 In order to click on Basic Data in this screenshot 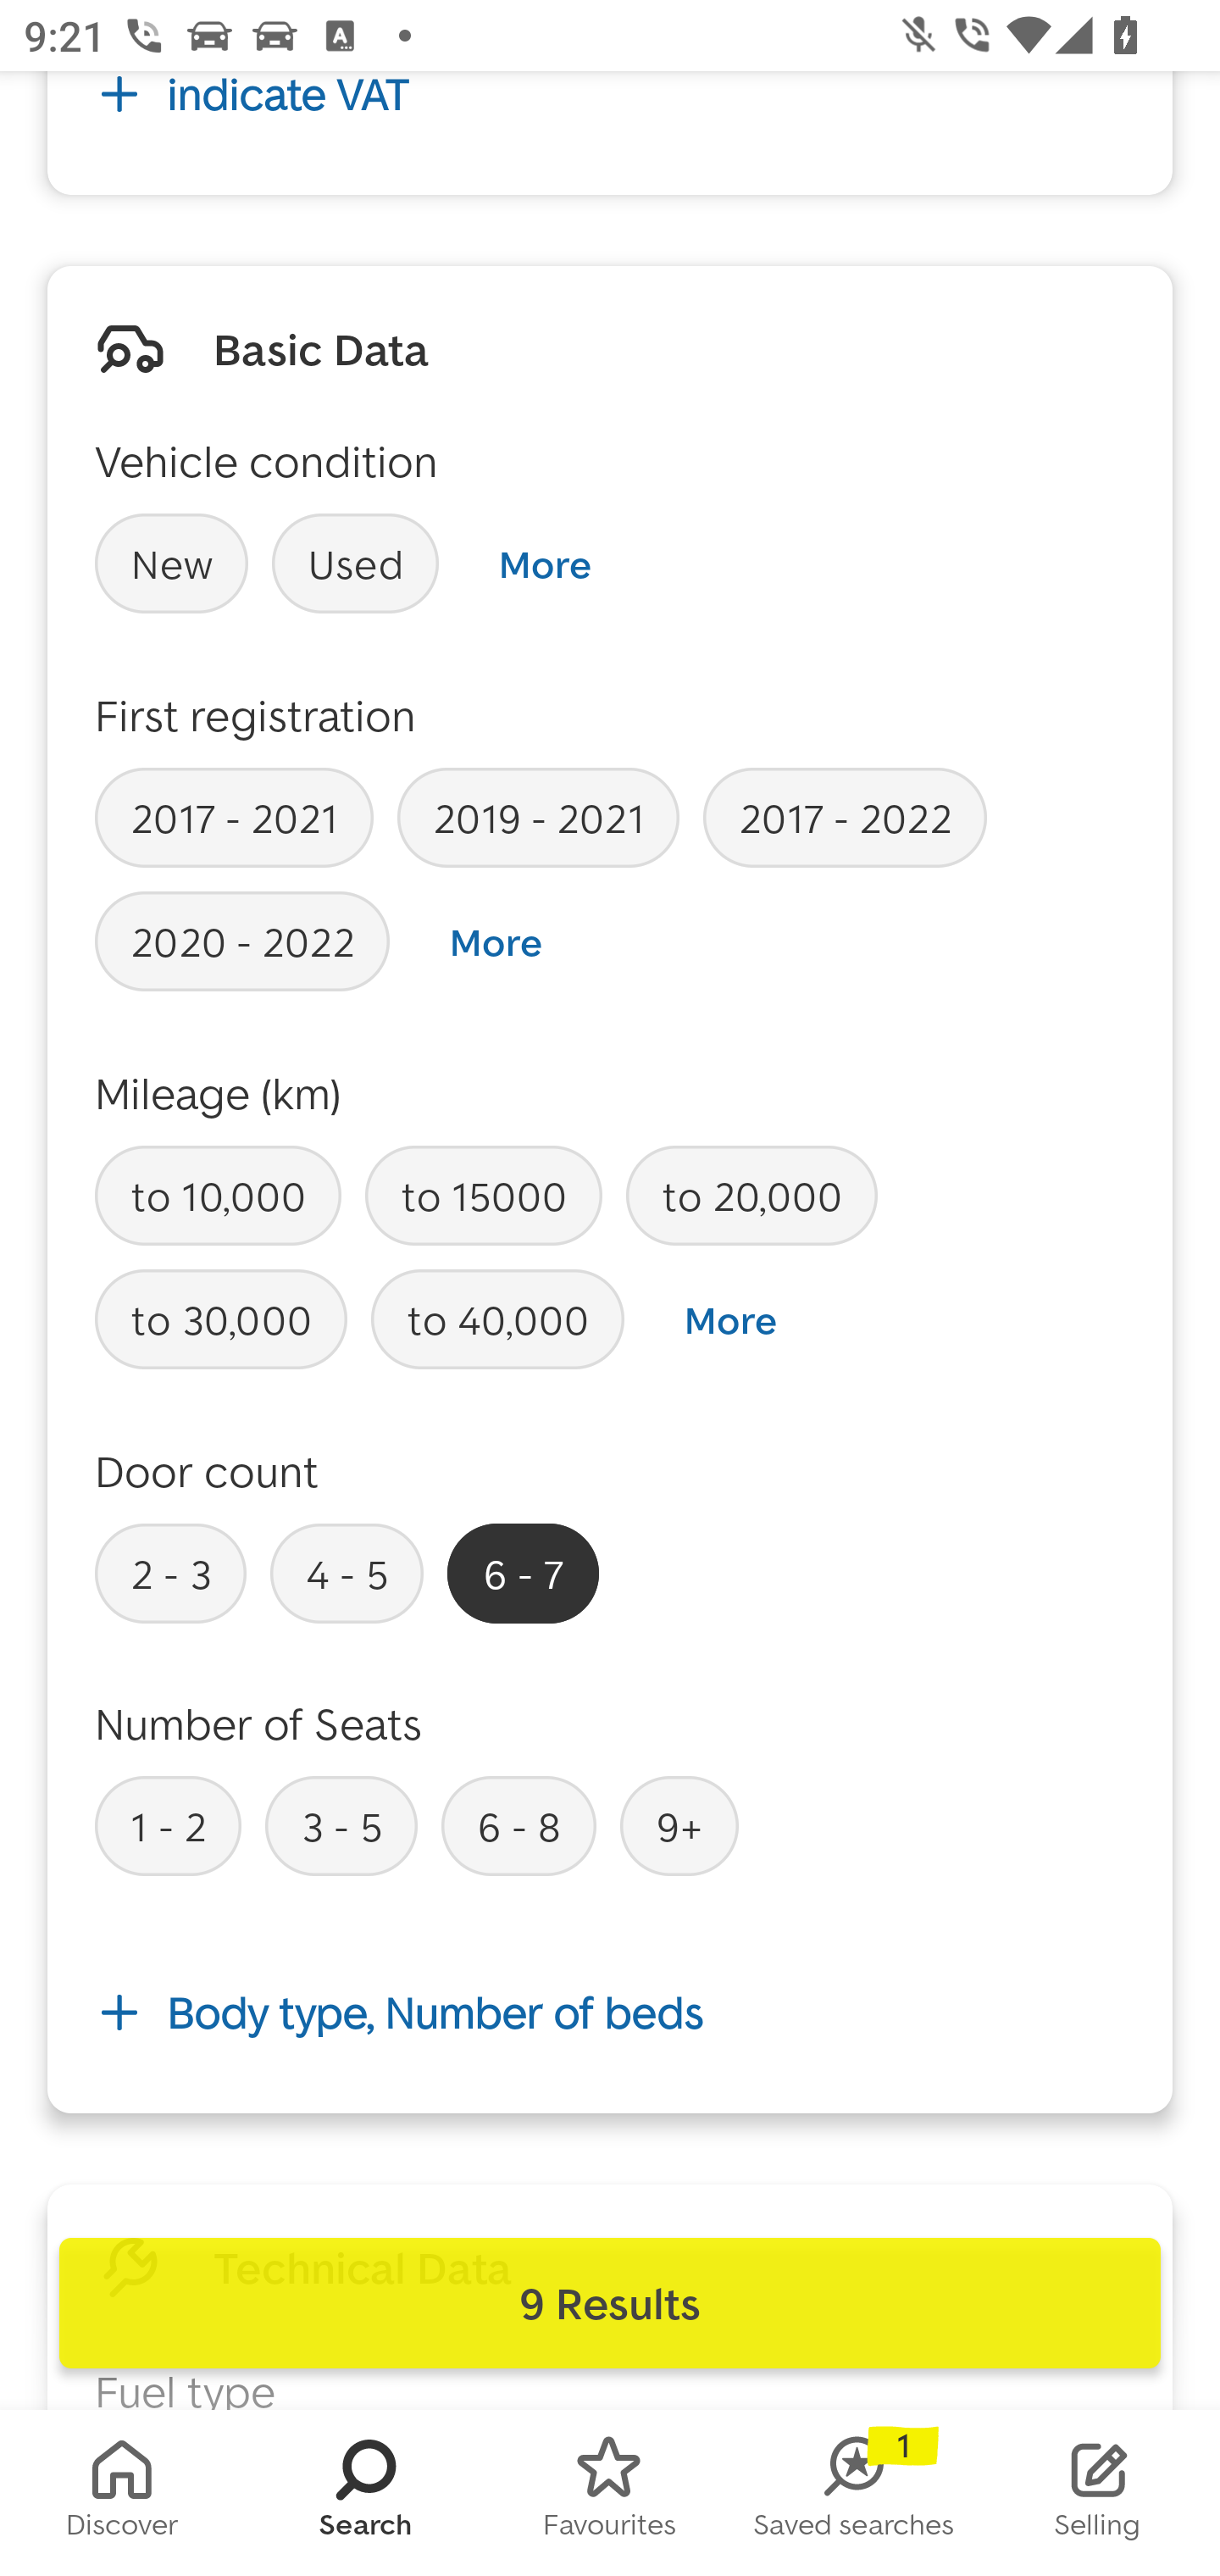, I will do `click(320, 348)`.